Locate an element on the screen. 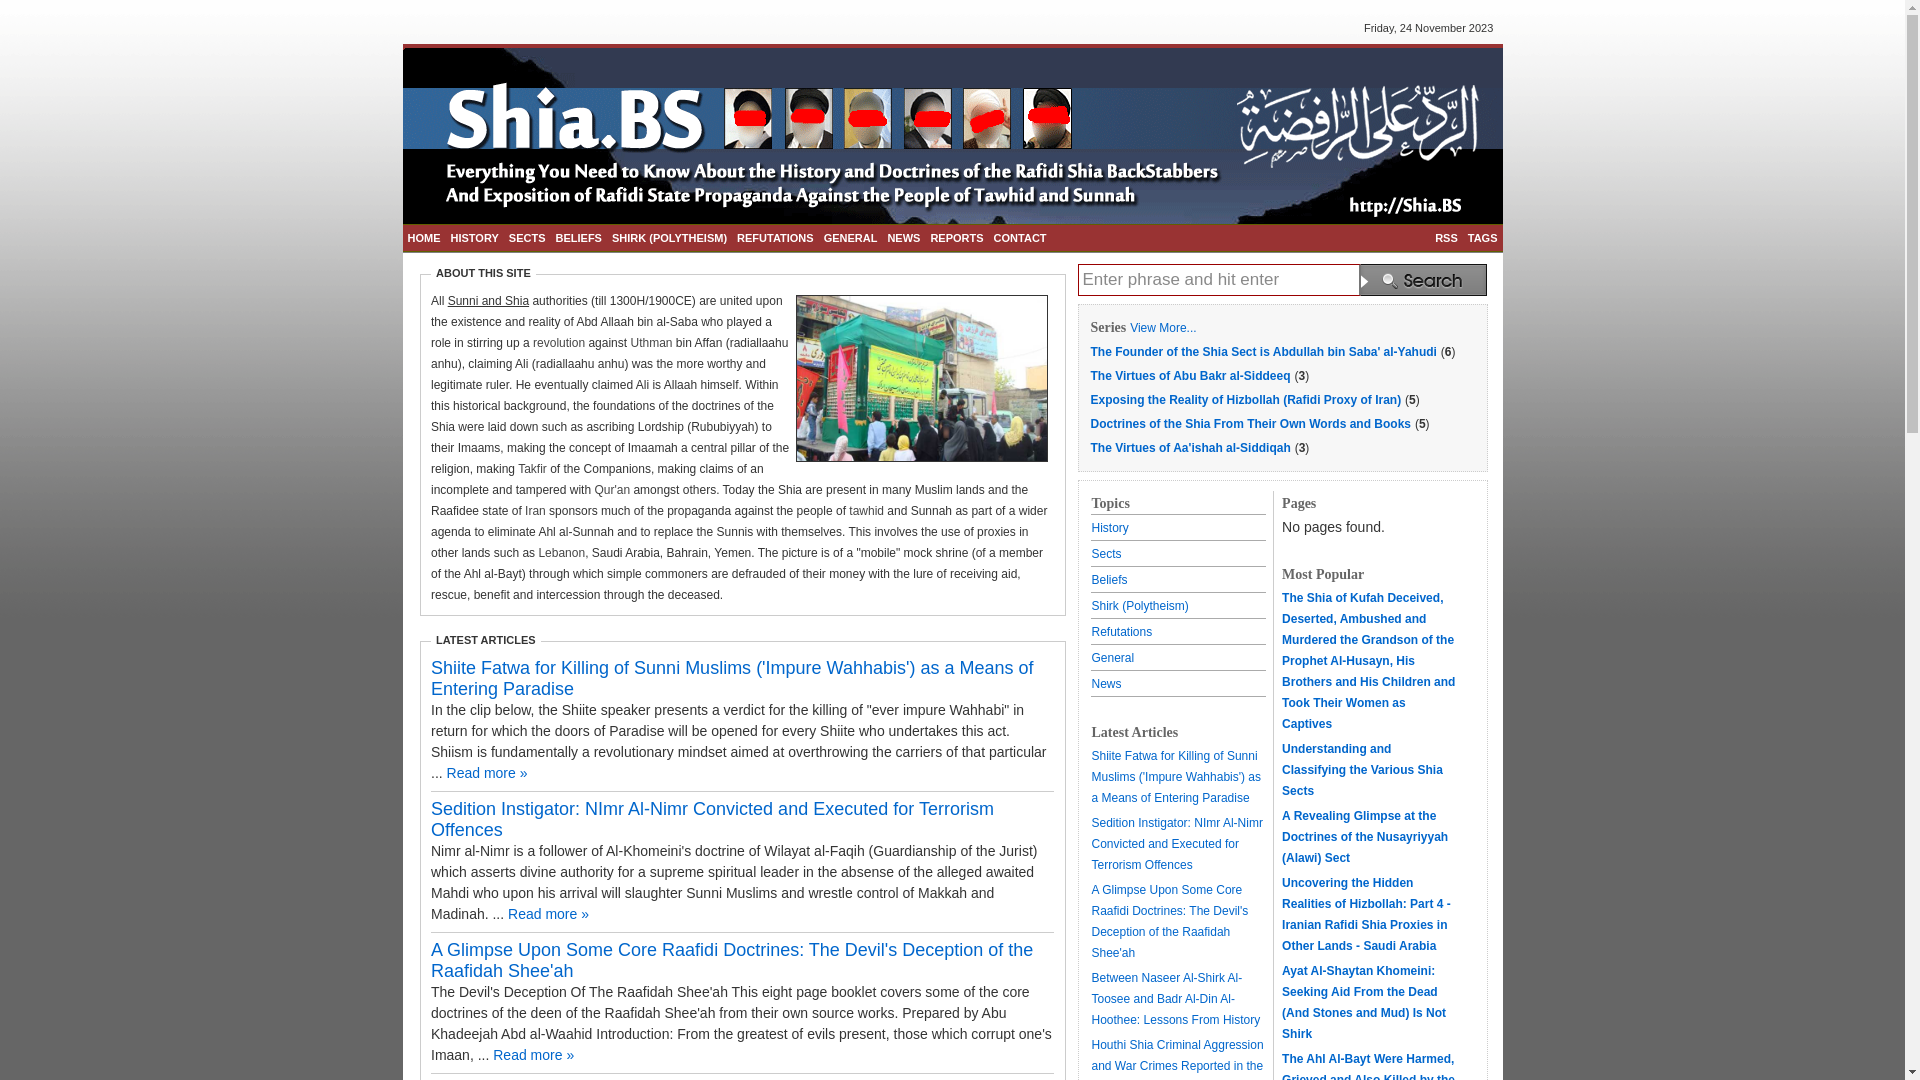 Image resolution: width=1920 pixels, height=1080 pixels. Understanding and Classifying the Various Shia Sects is located at coordinates (1362, 770).